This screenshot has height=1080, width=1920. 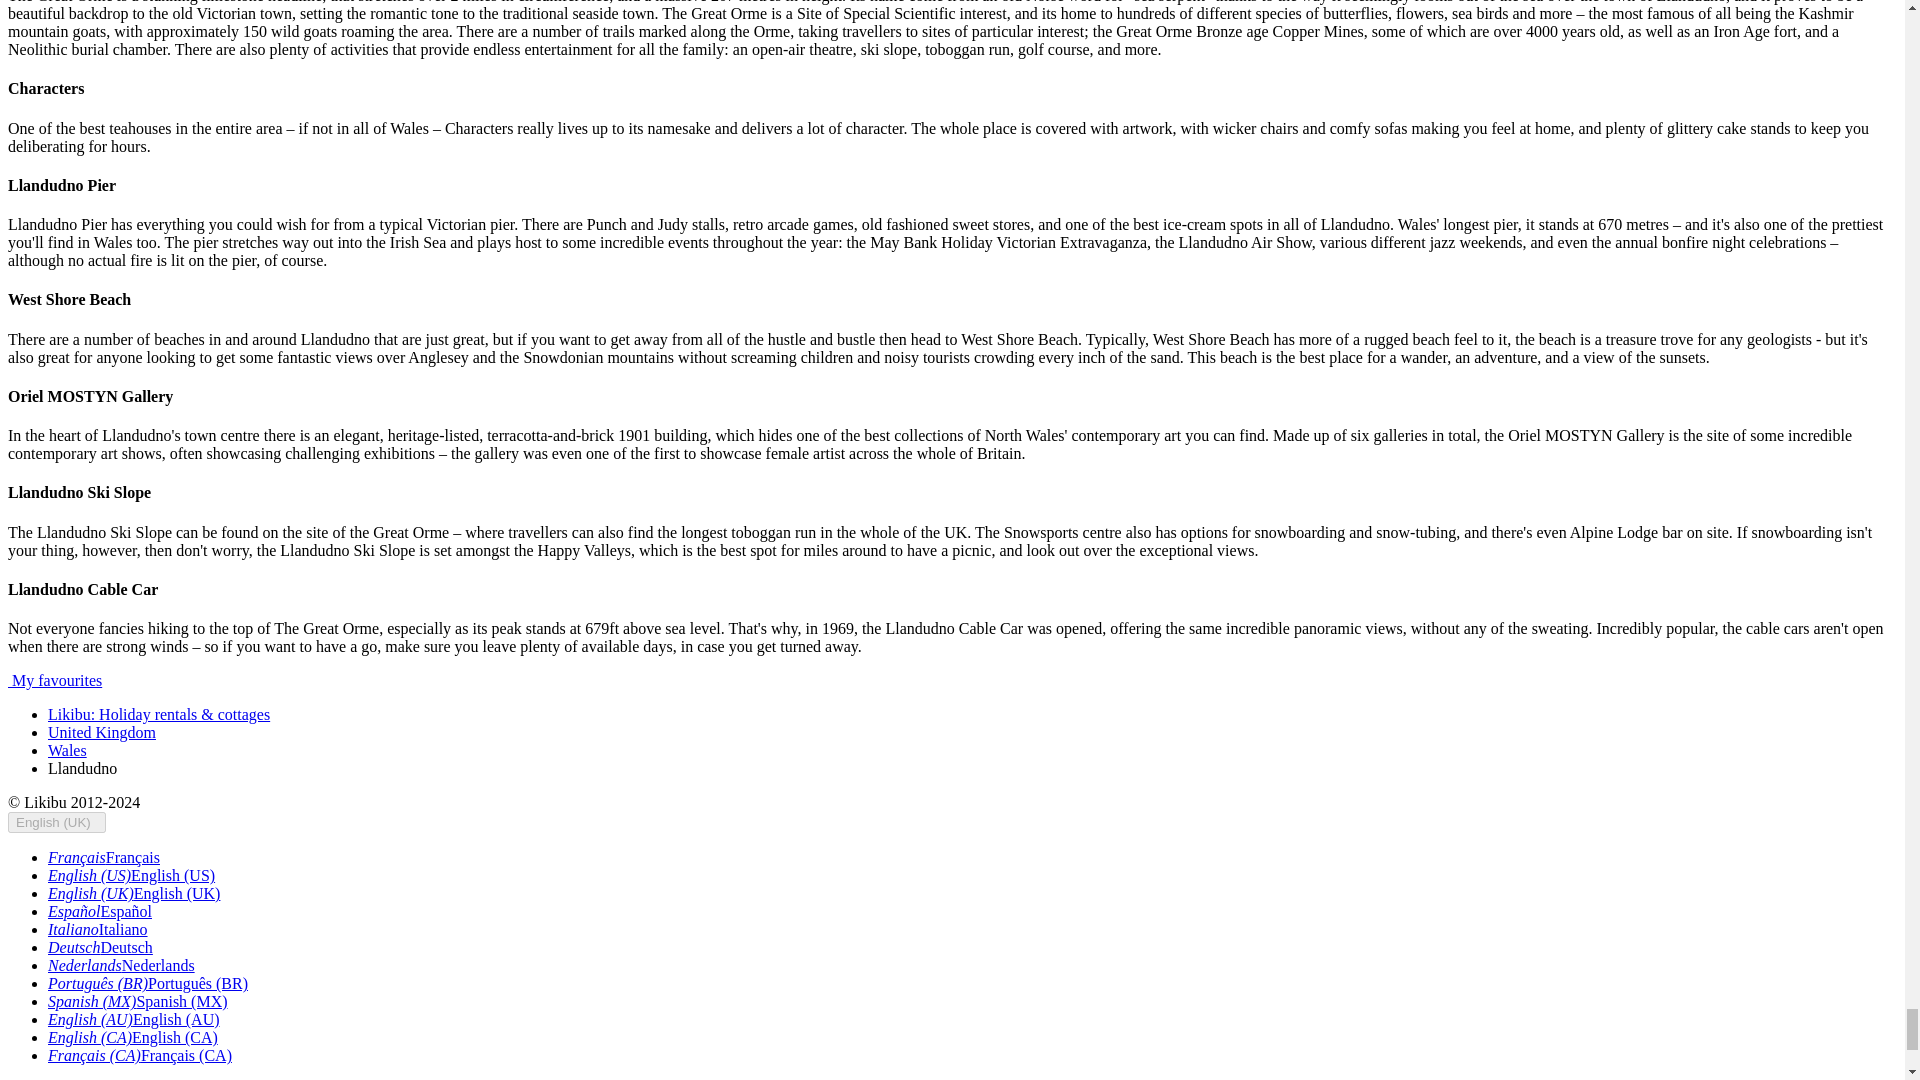 I want to click on NederlandsNederlands, so click(x=122, y=965).